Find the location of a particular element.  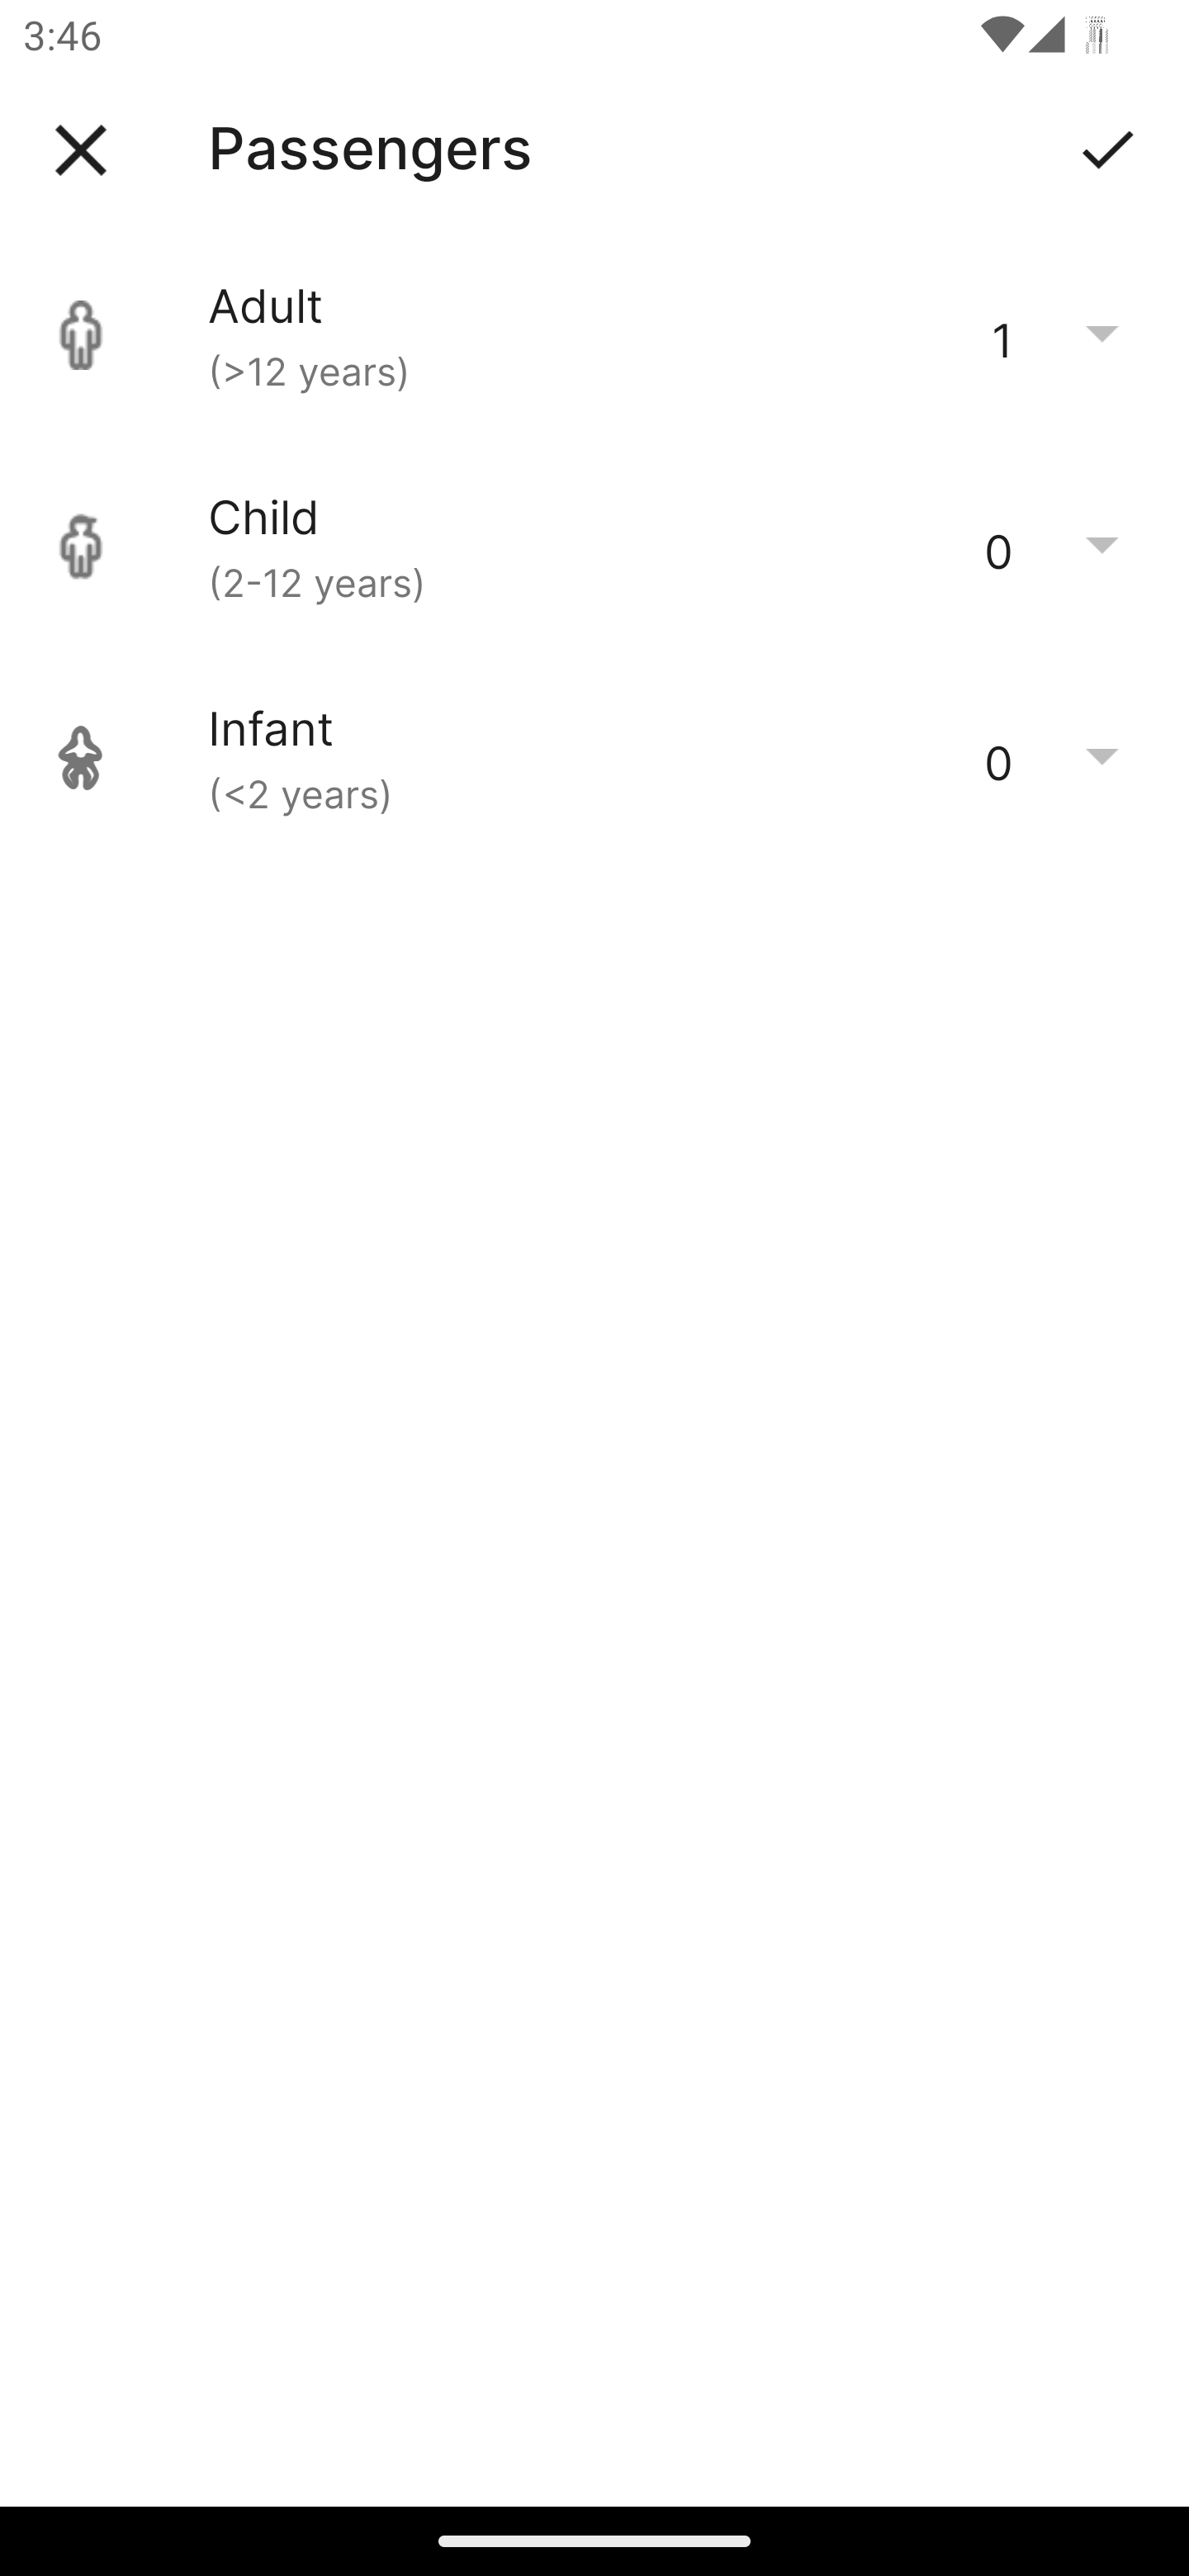

Infant (<2 years) 0 is located at coordinates (594, 758).